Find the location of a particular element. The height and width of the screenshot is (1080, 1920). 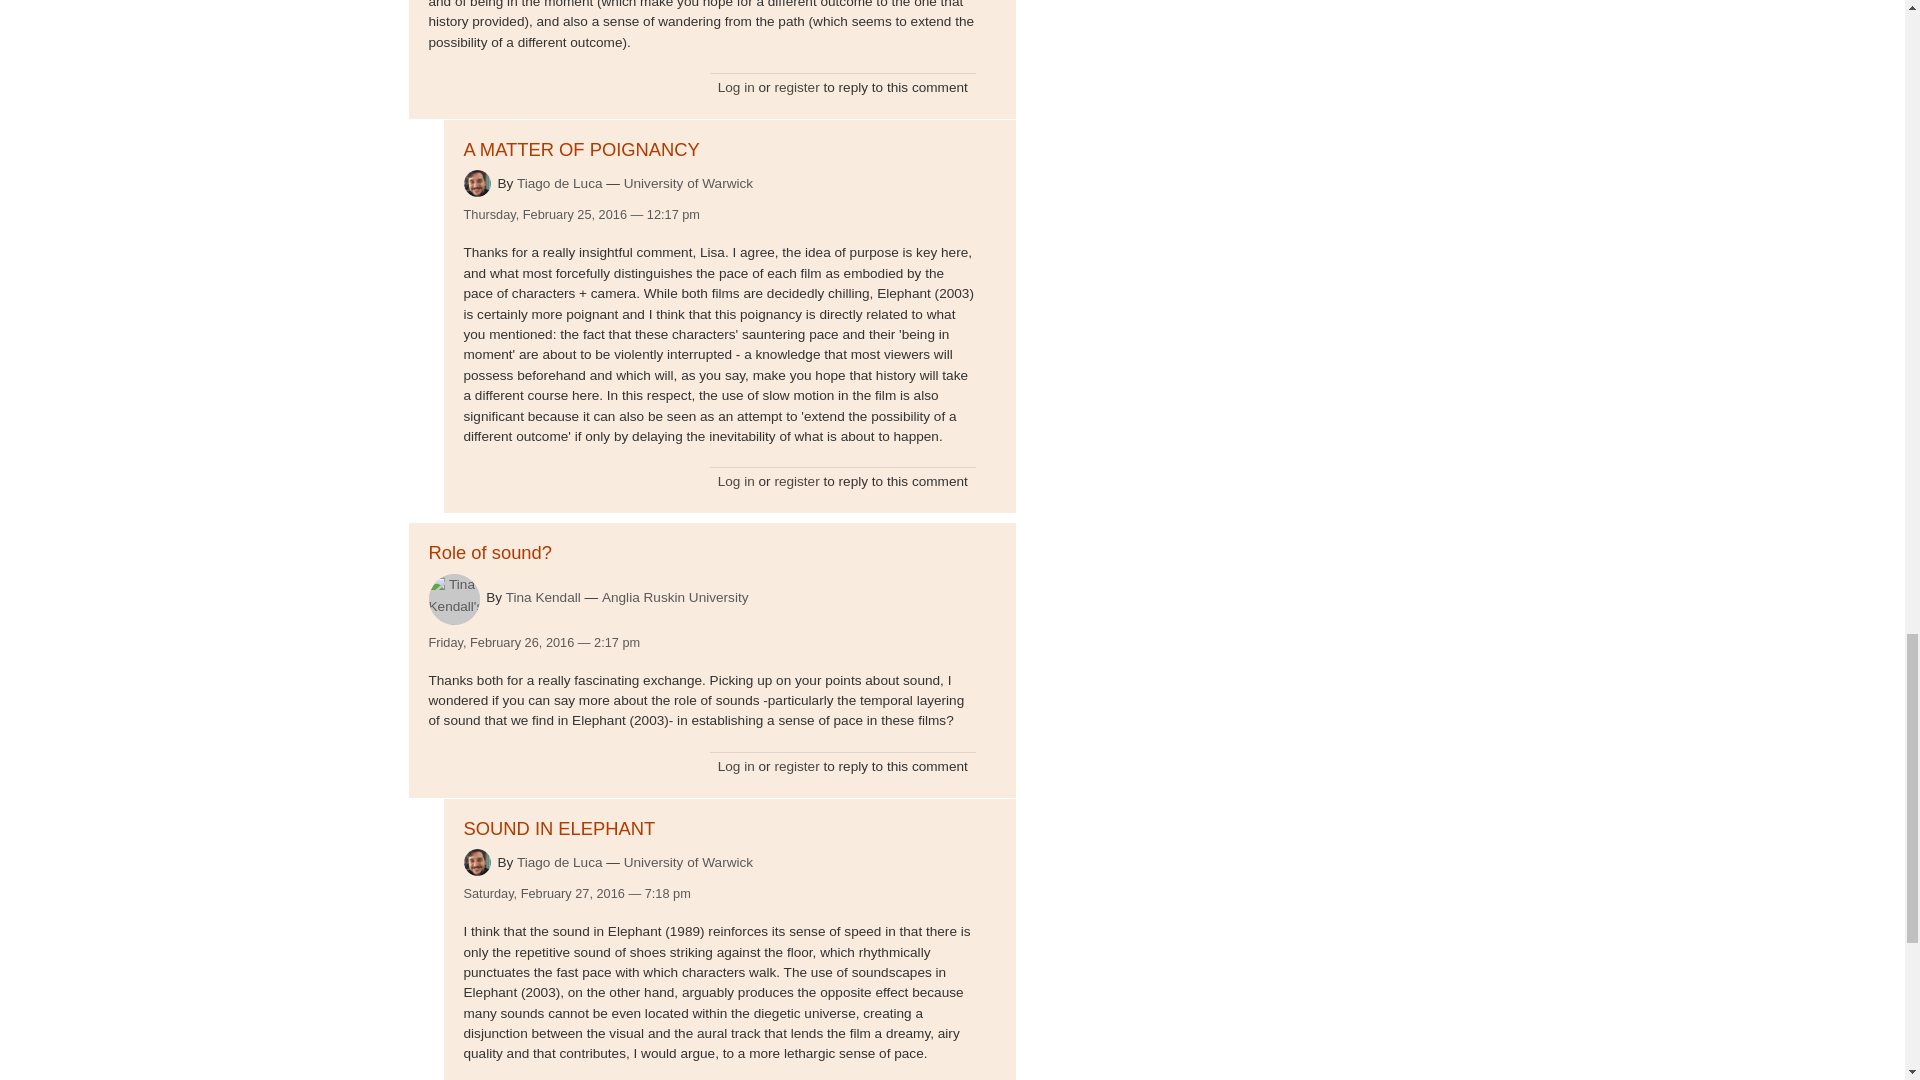

University of Warwick is located at coordinates (688, 862).